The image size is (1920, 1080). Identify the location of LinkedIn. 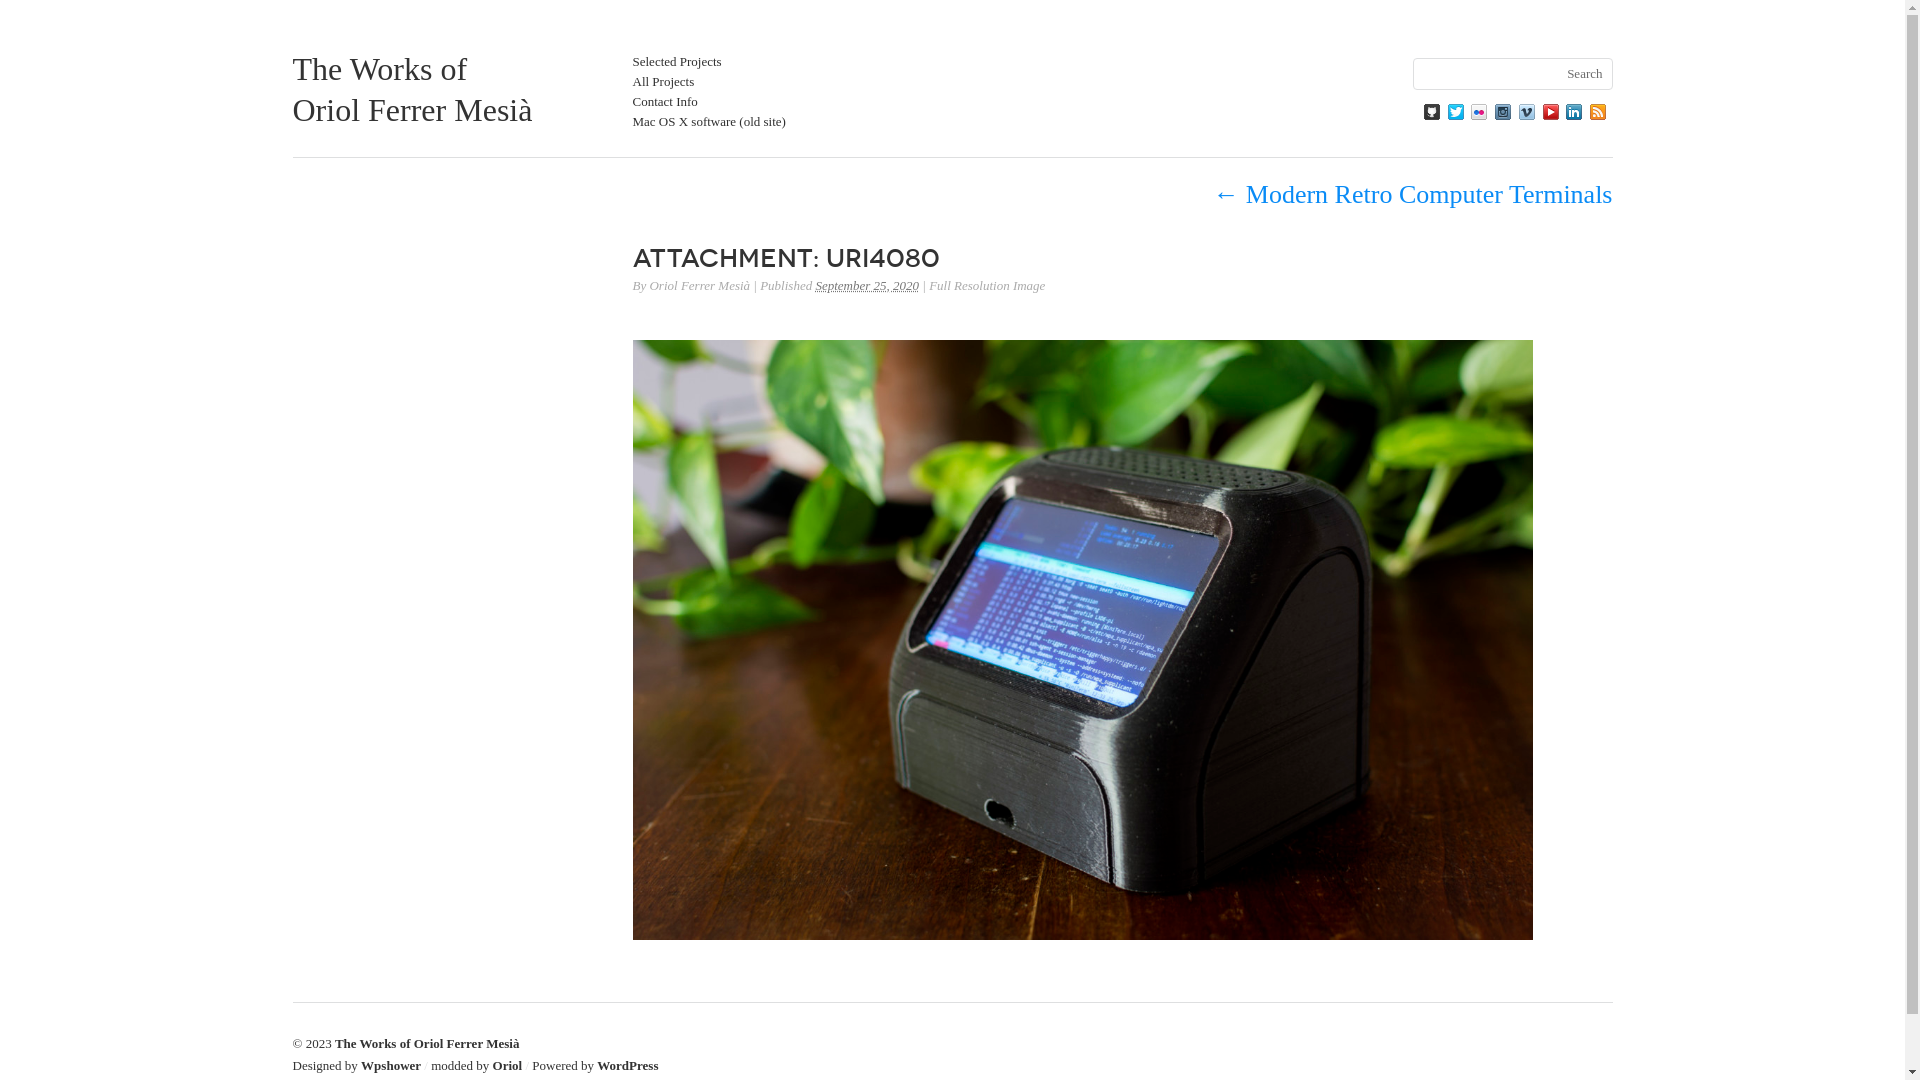
(1574, 112).